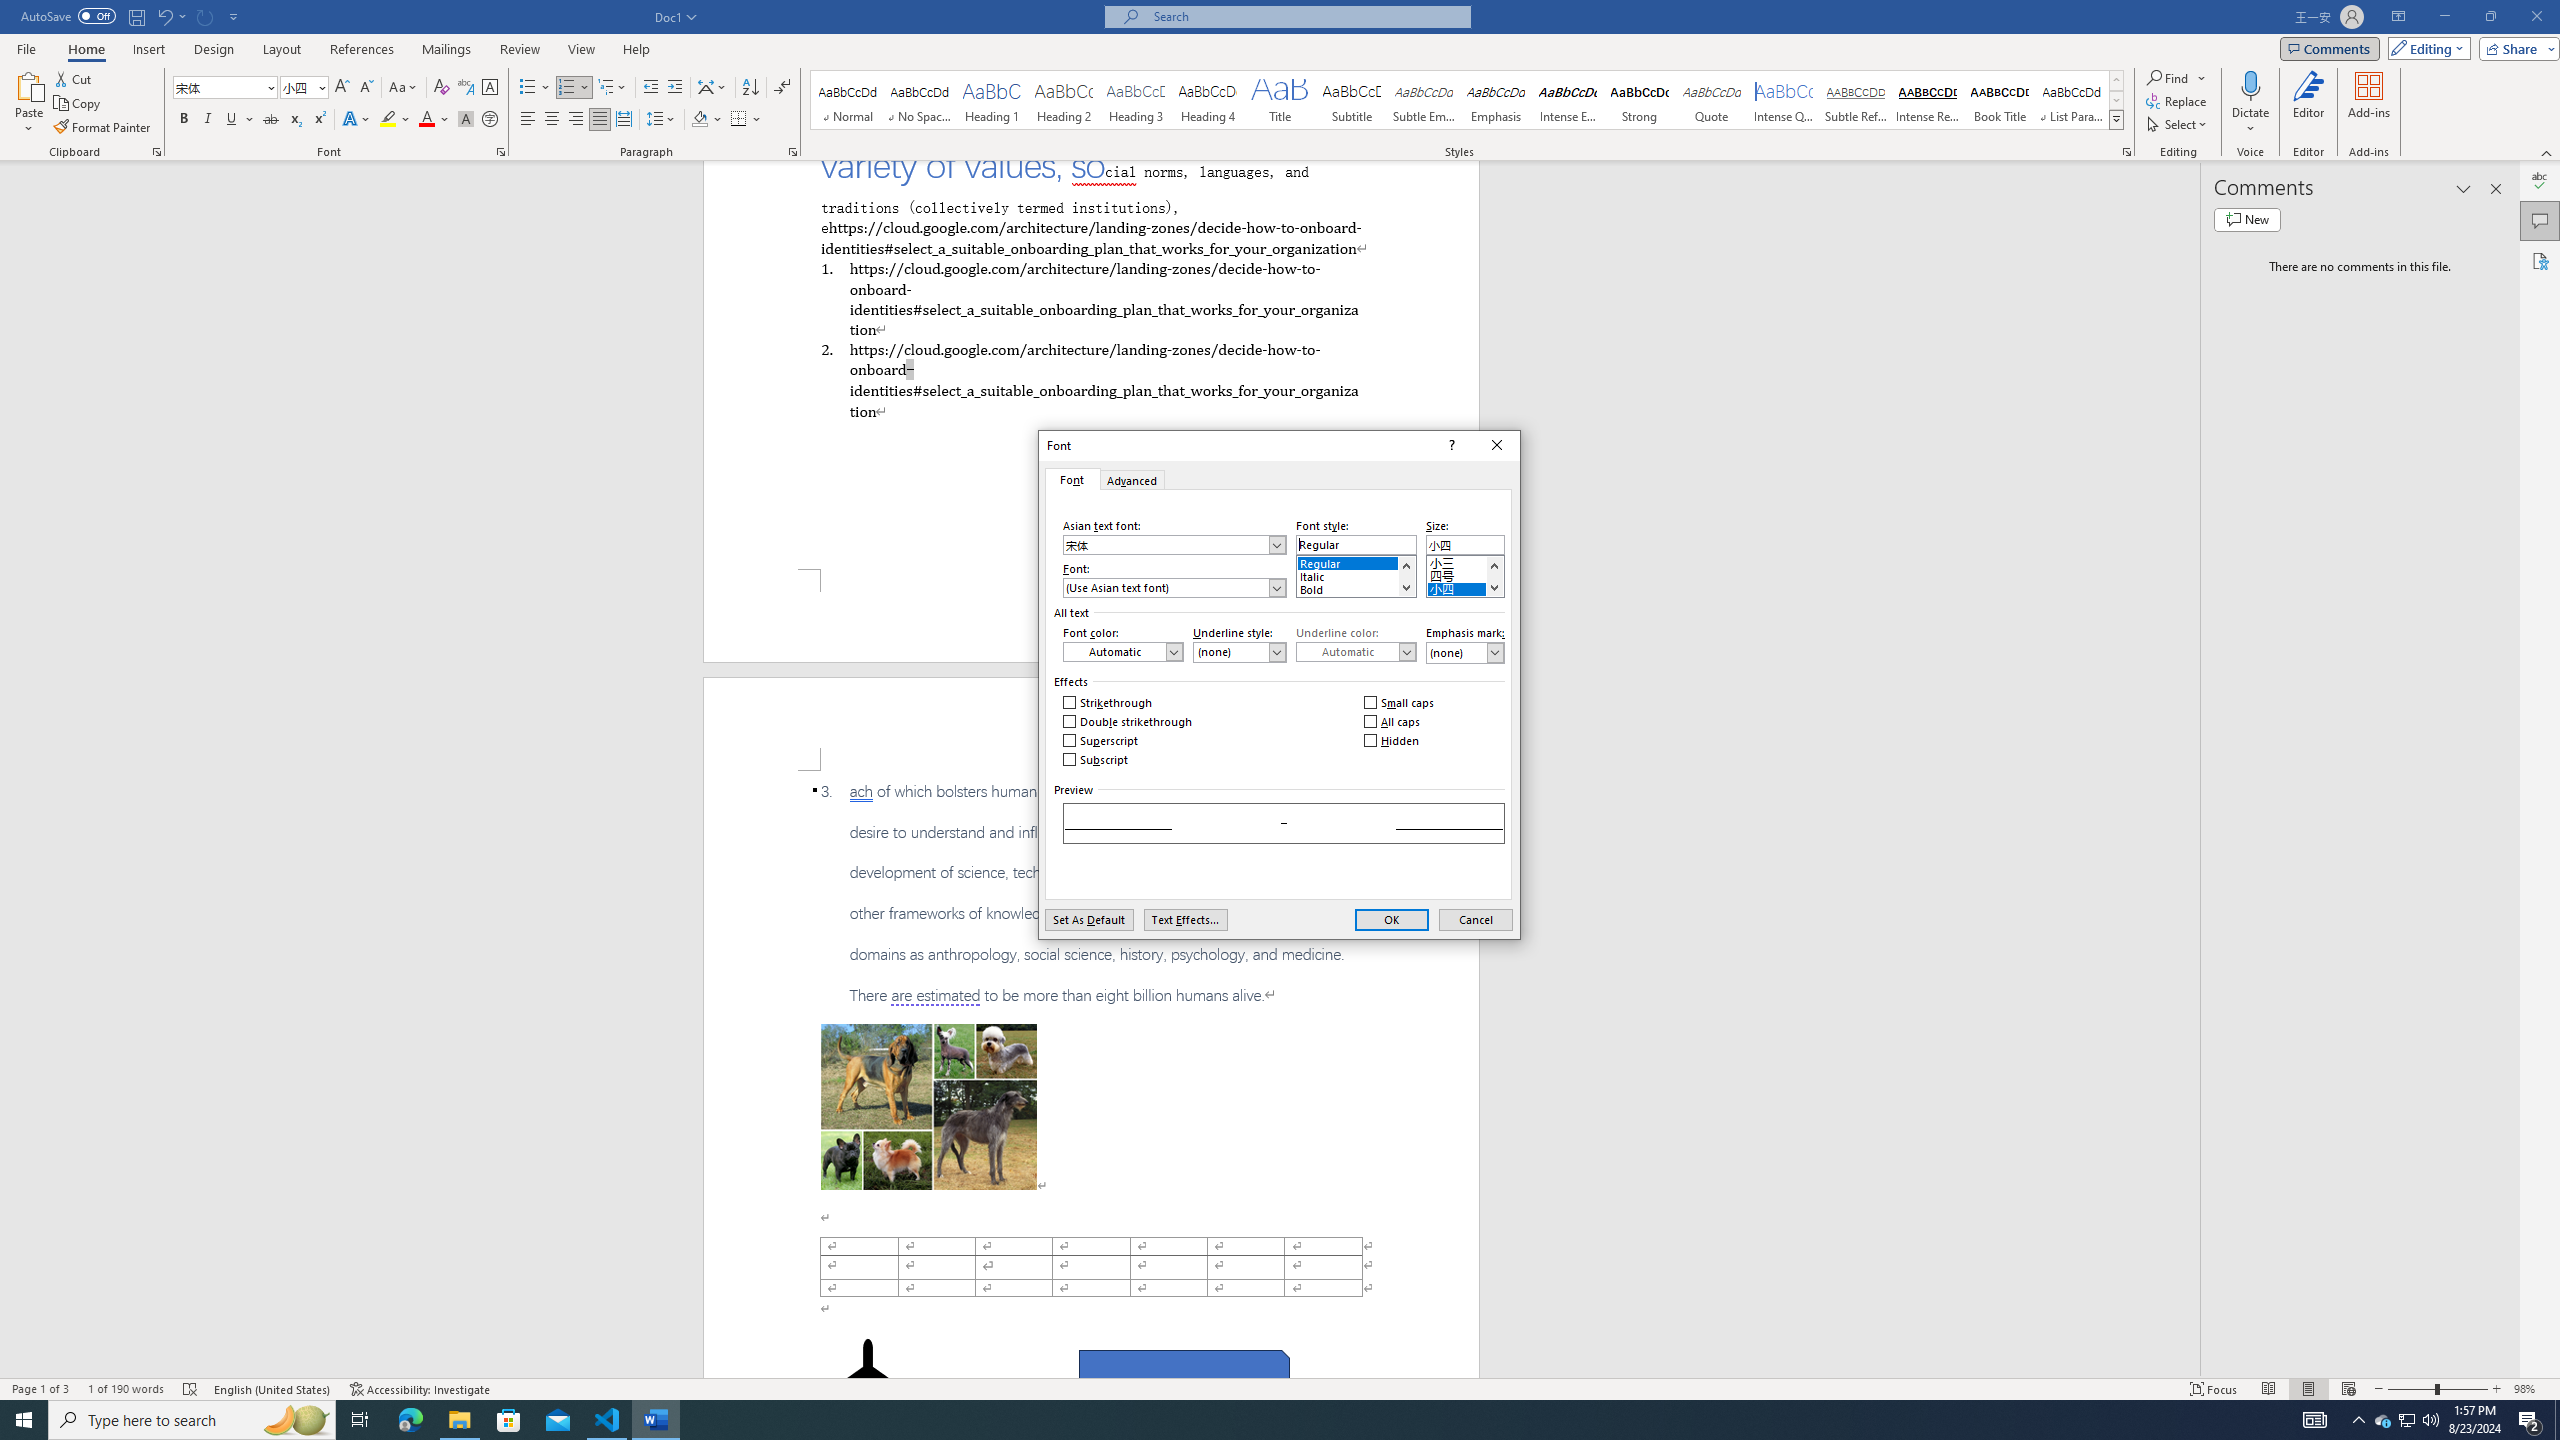 This screenshot has height=1440, width=2560. What do you see at coordinates (574, 88) in the screenshot?
I see `Numbering` at bounding box center [574, 88].